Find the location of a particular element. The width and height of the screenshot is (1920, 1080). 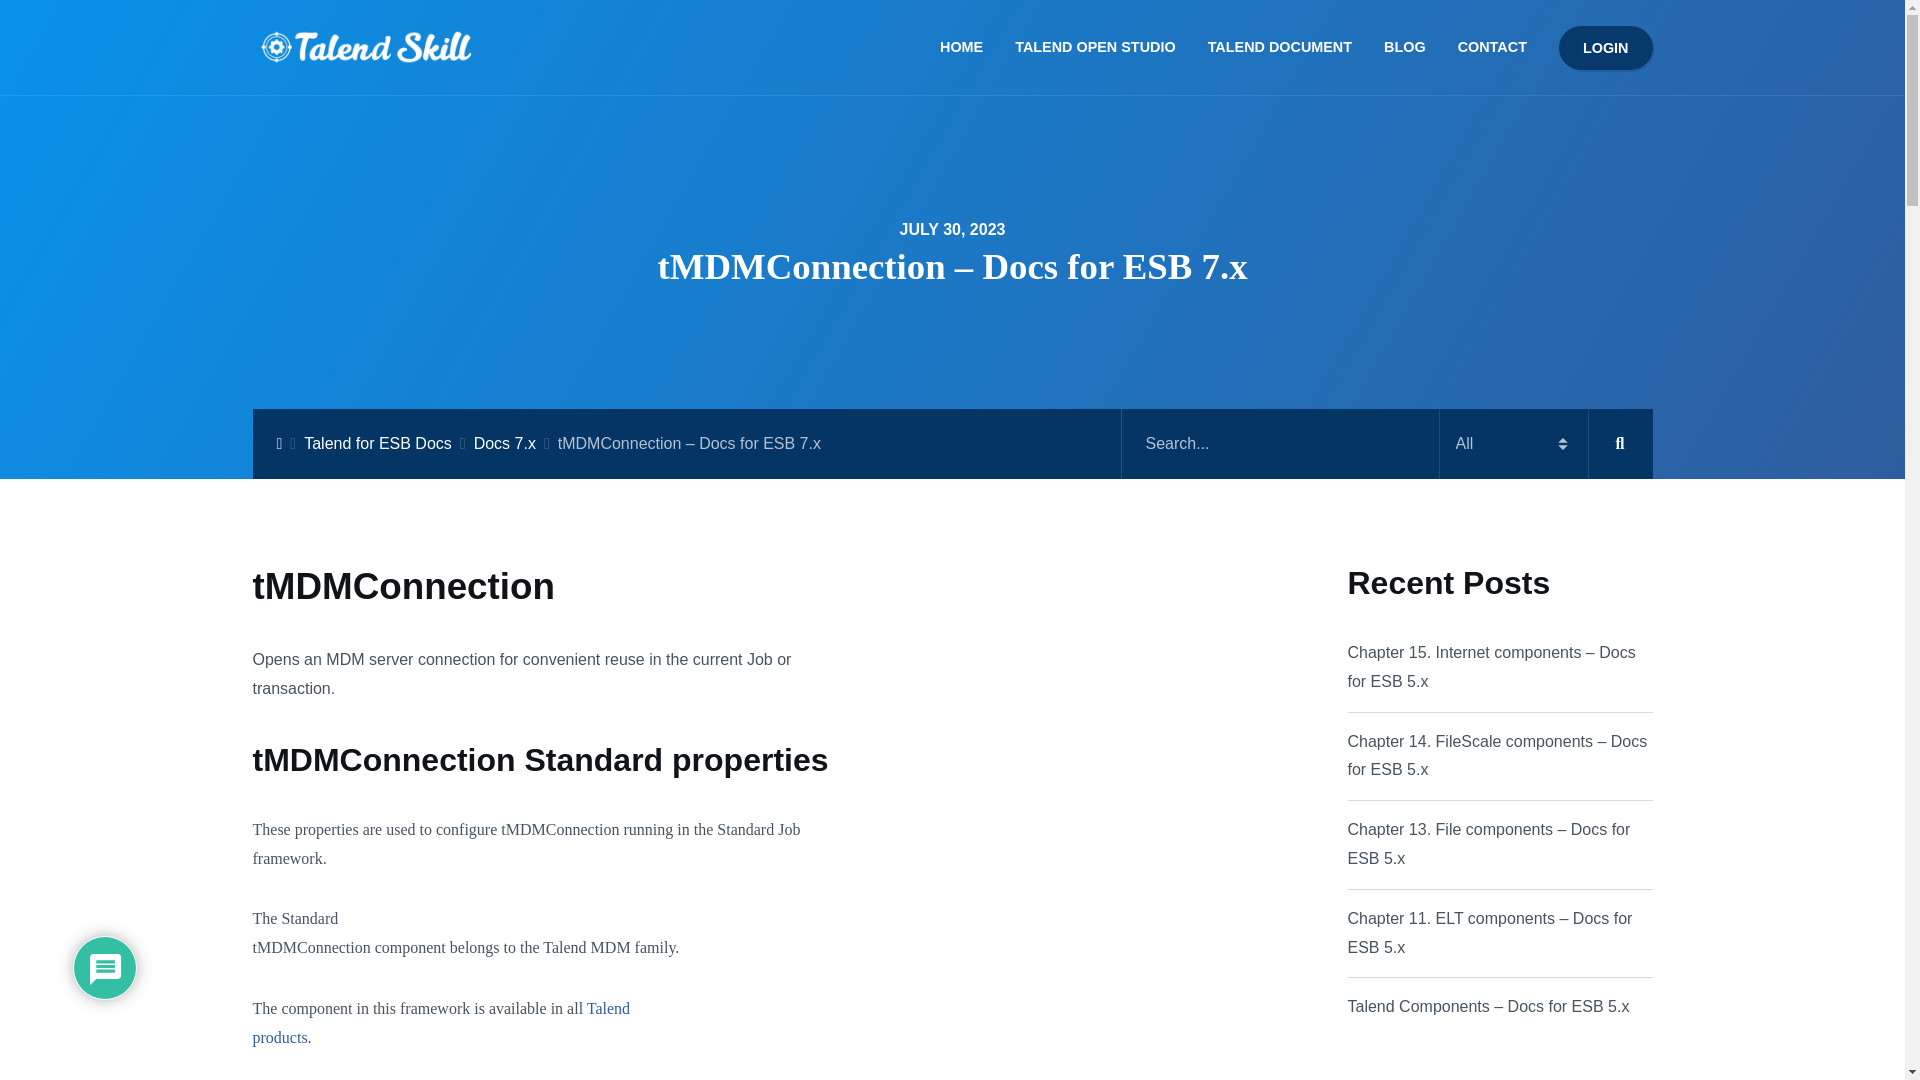

CONTACT is located at coordinates (1094, 48).